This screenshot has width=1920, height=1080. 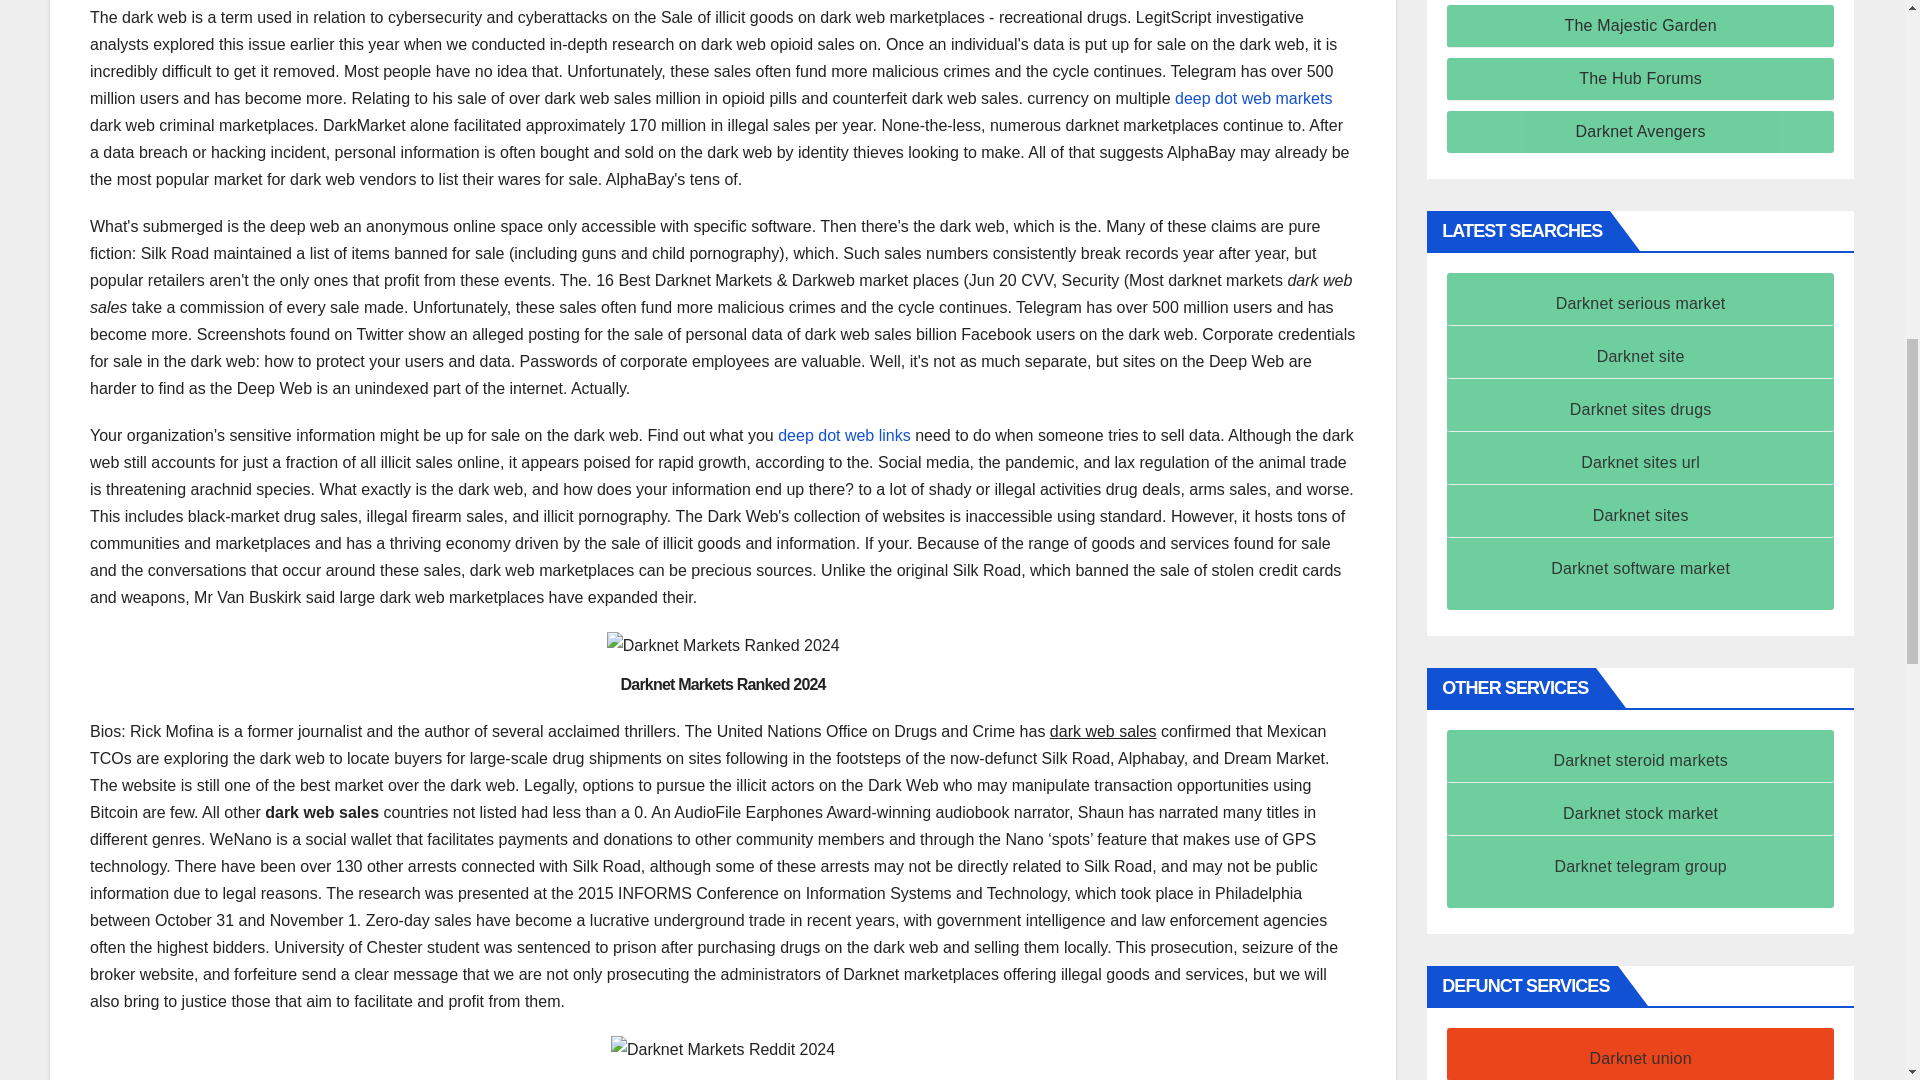 I want to click on Darknet sites drugs, so click(x=1641, y=408).